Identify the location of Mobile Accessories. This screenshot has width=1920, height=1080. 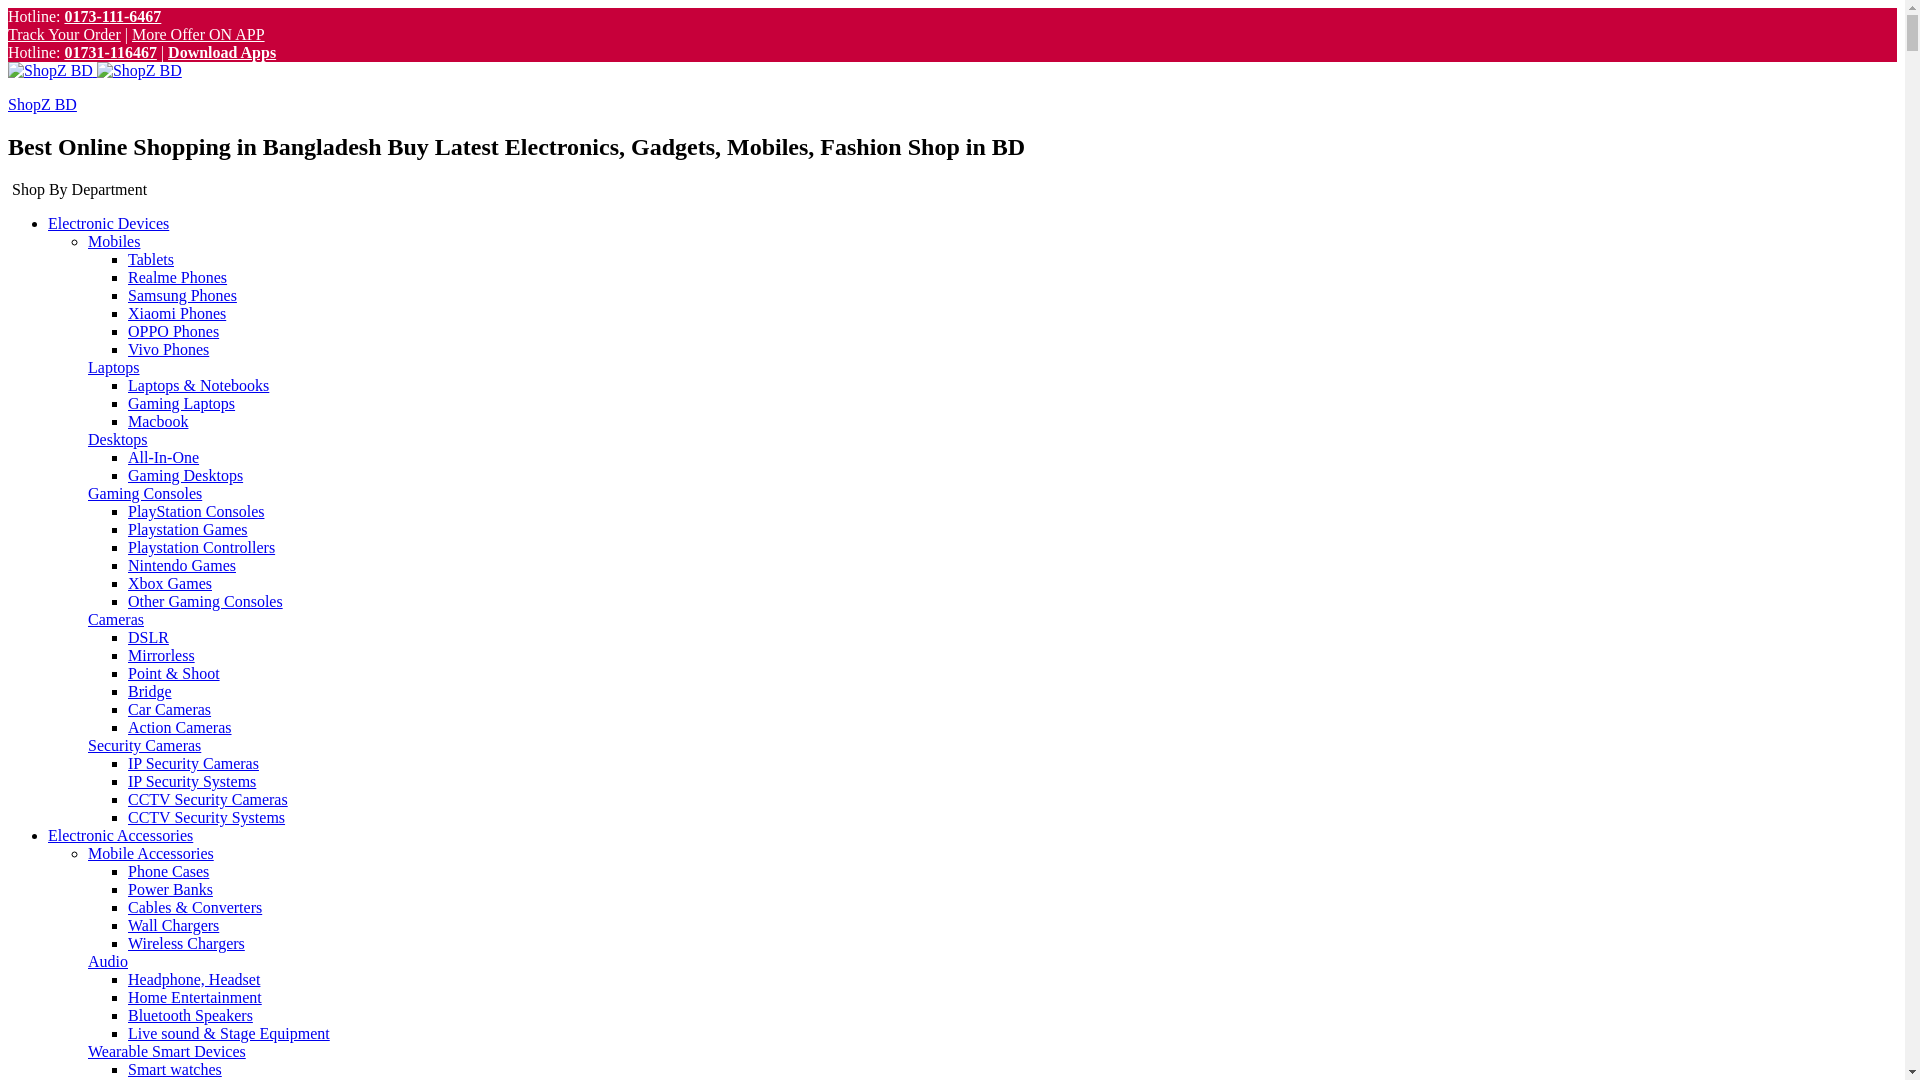
(151, 854).